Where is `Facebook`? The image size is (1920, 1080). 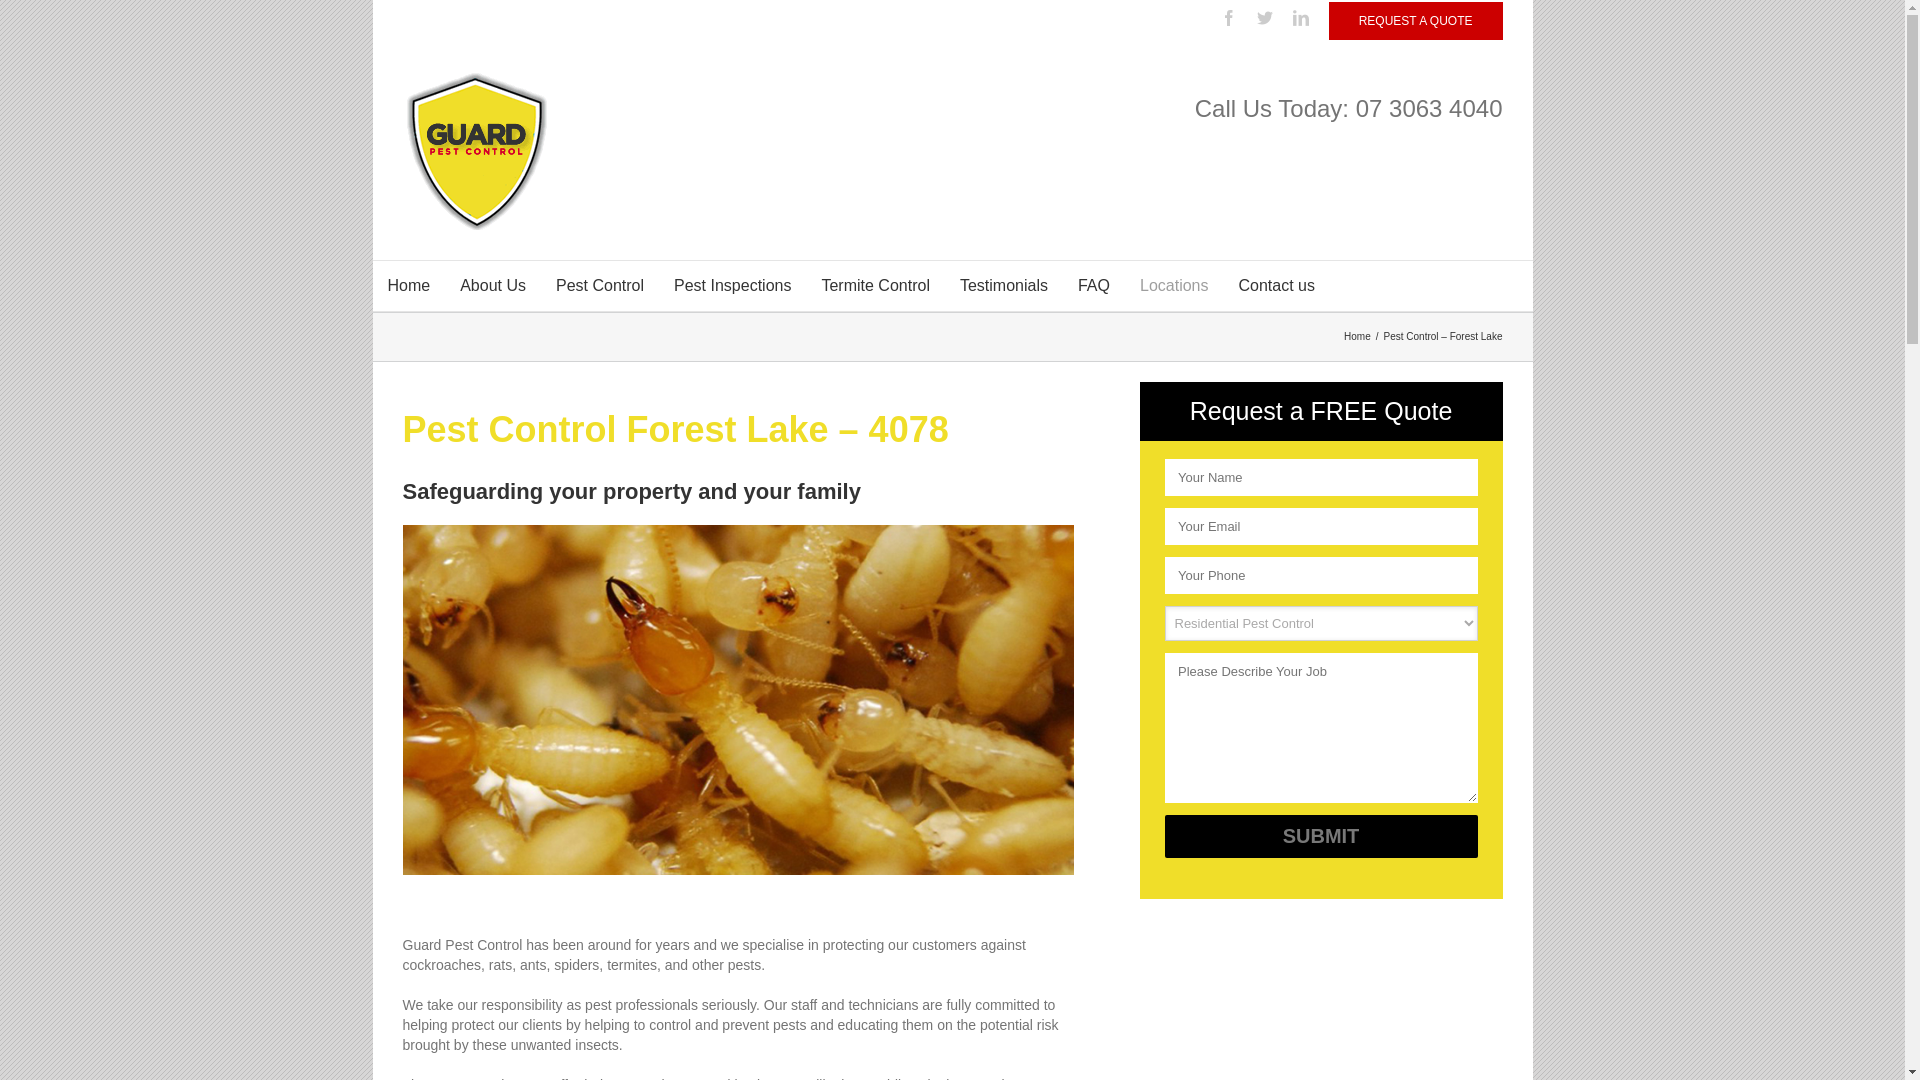
Facebook is located at coordinates (1229, 18).